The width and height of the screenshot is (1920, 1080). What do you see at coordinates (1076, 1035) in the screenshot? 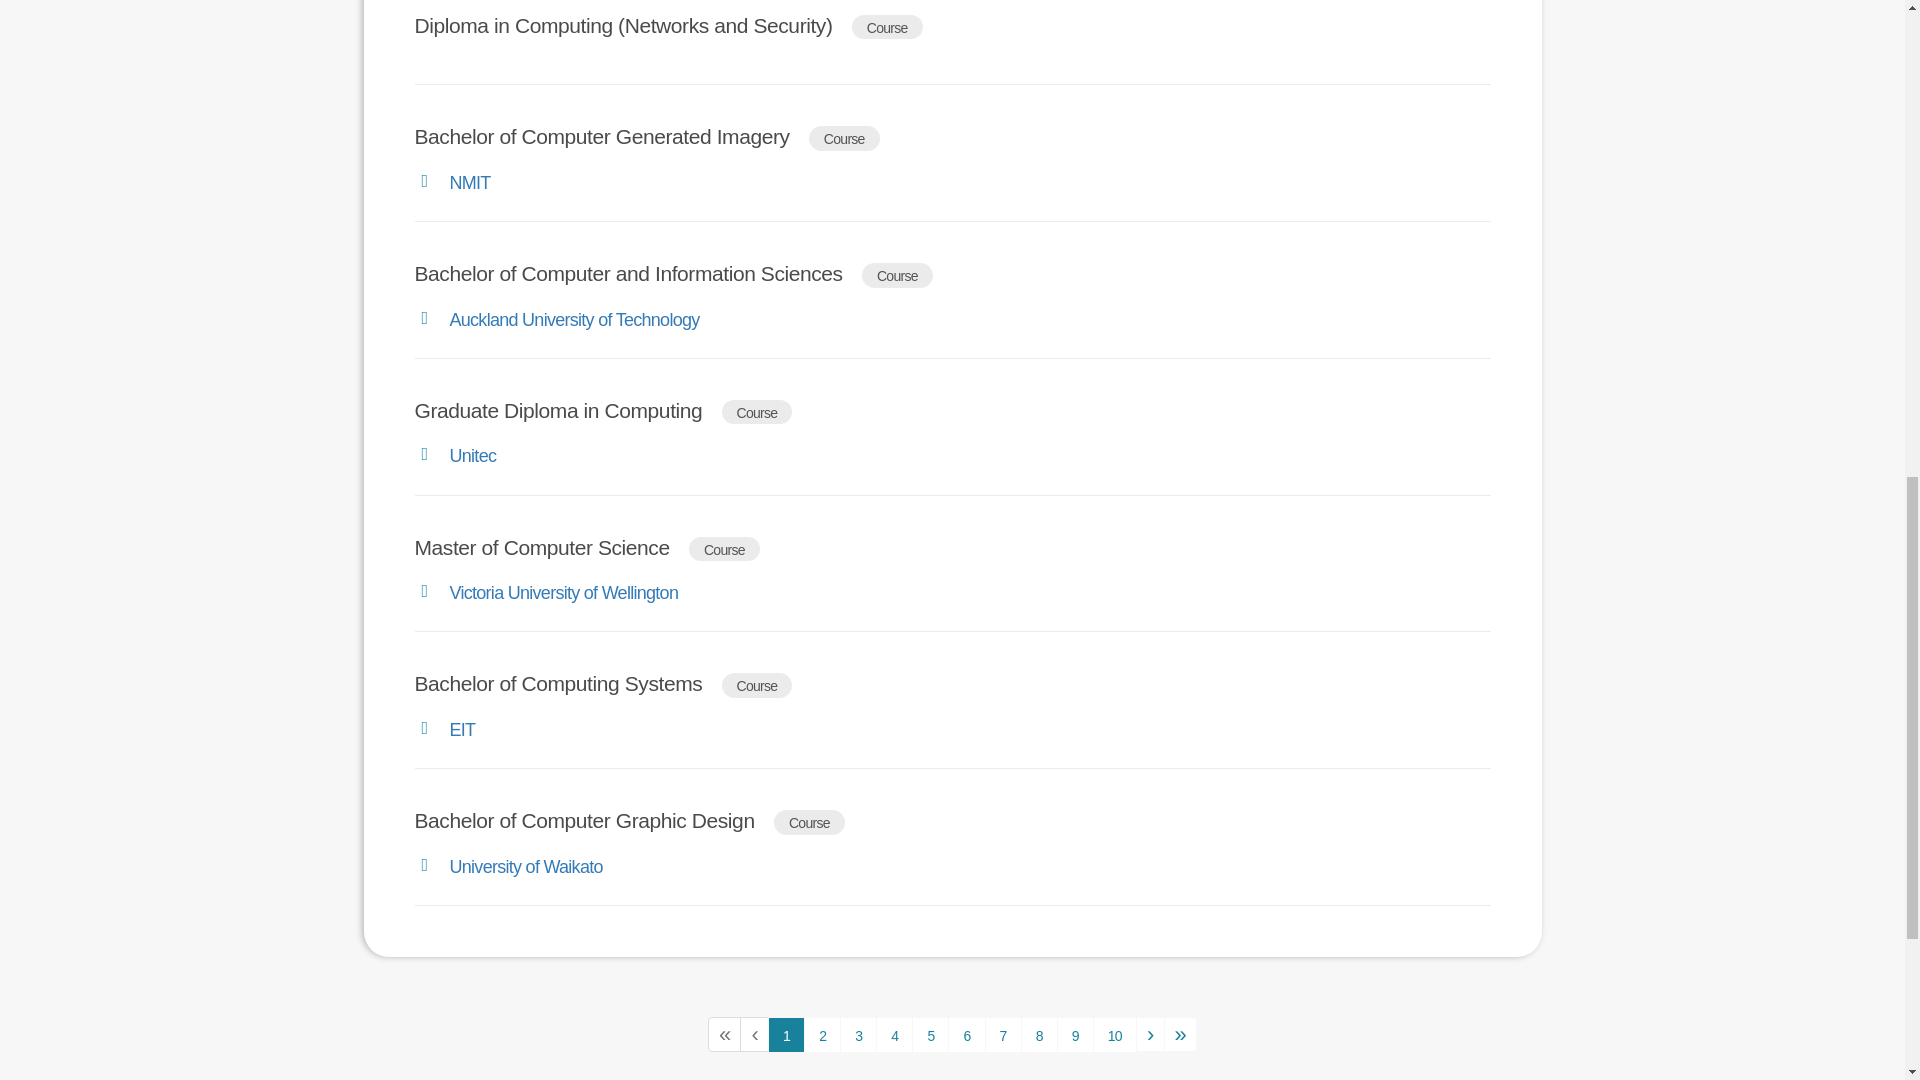
I see `View page number 9` at bounding box center [1076, 1035].